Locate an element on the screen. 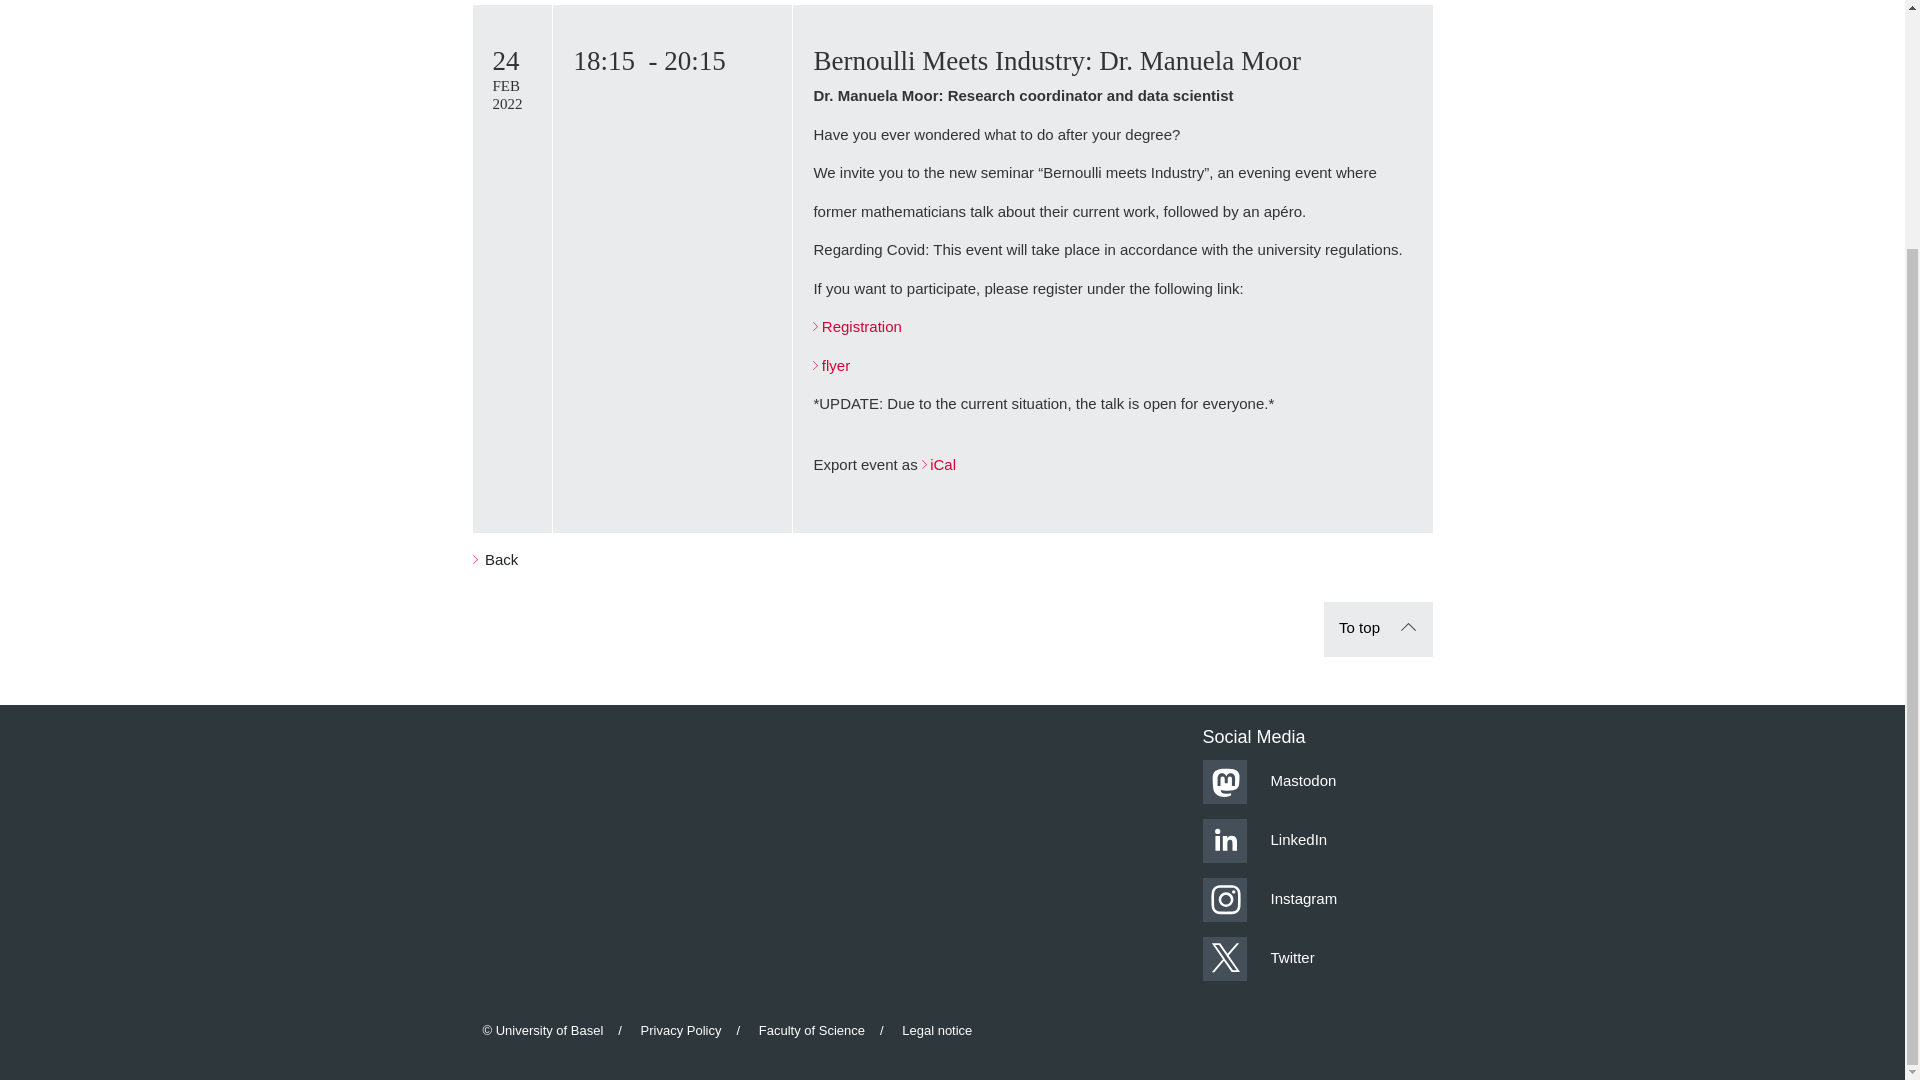 The height and width of the screenshot is (1080, 1920). Twitter is located at coordinates (1257, 957).